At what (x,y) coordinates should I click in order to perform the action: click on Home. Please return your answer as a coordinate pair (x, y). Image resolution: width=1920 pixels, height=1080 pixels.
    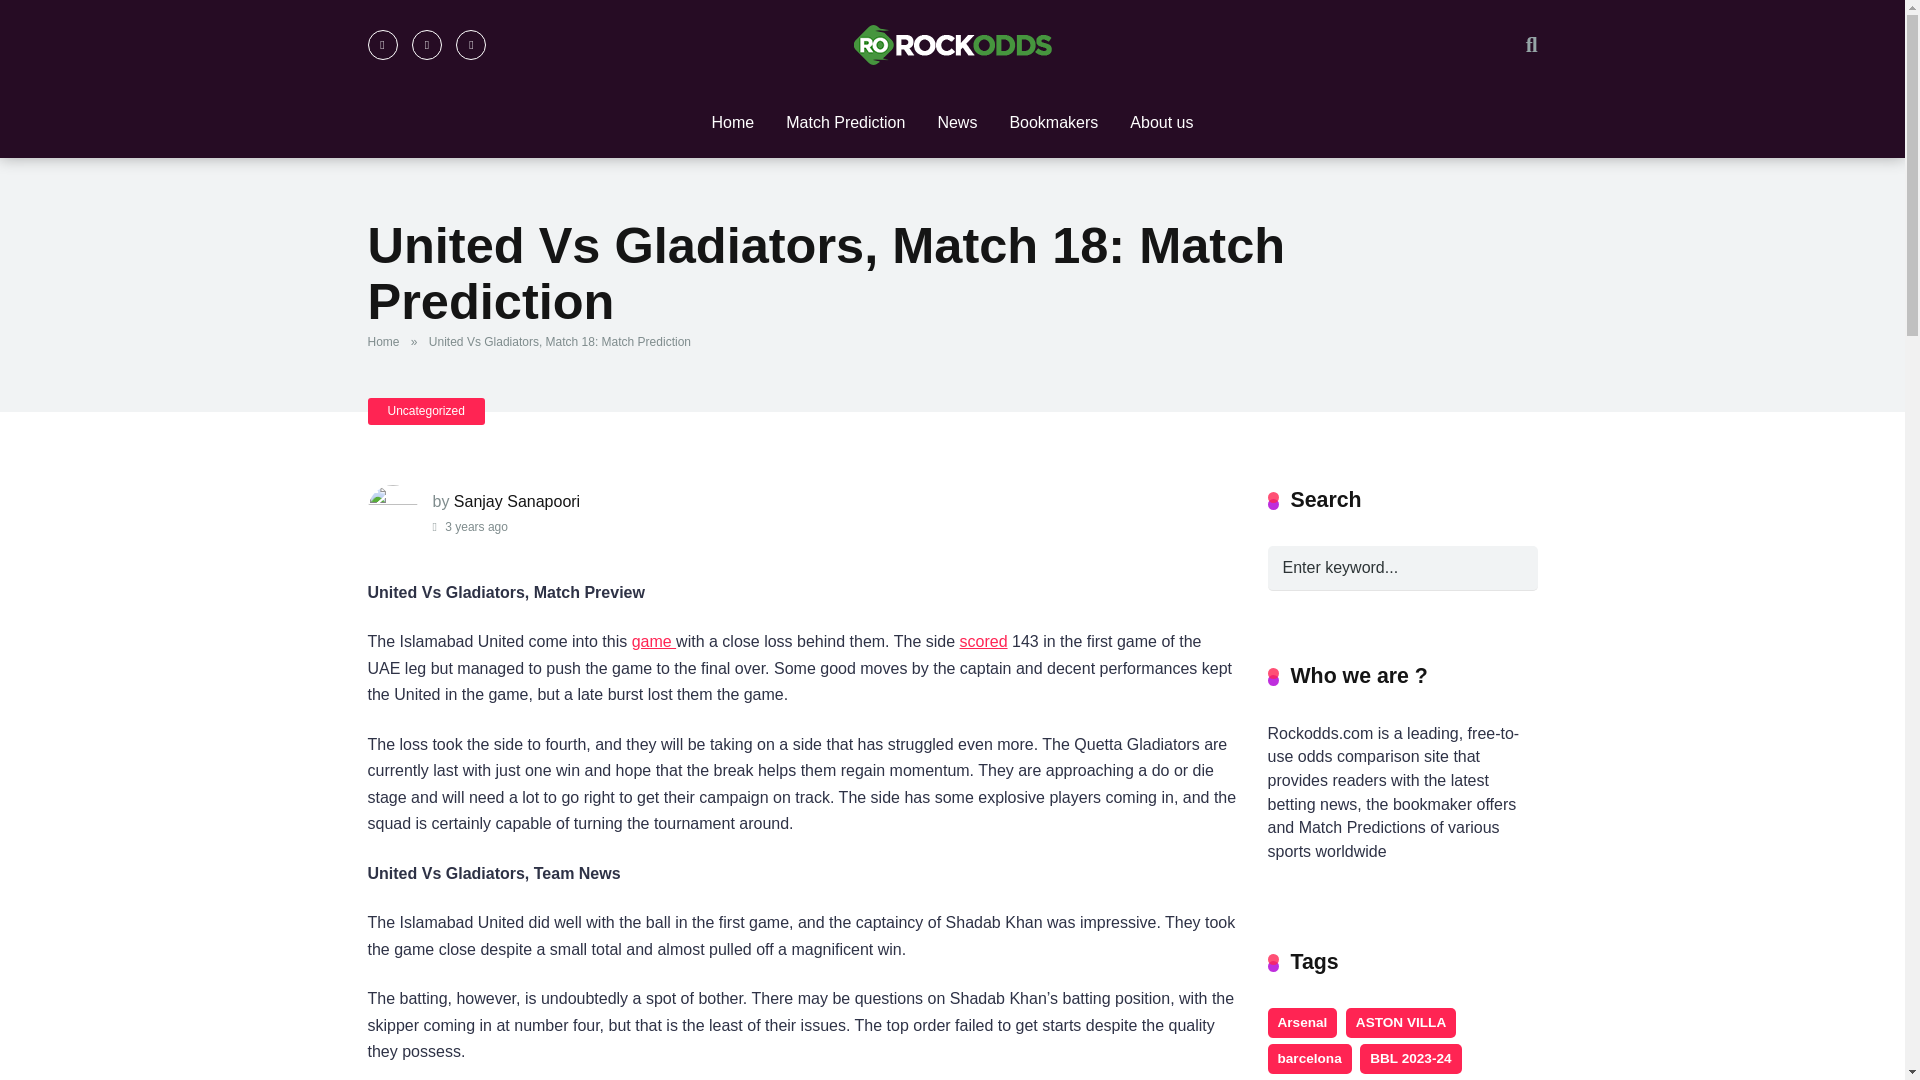
    Looking at the image, I should click on (733, 123).